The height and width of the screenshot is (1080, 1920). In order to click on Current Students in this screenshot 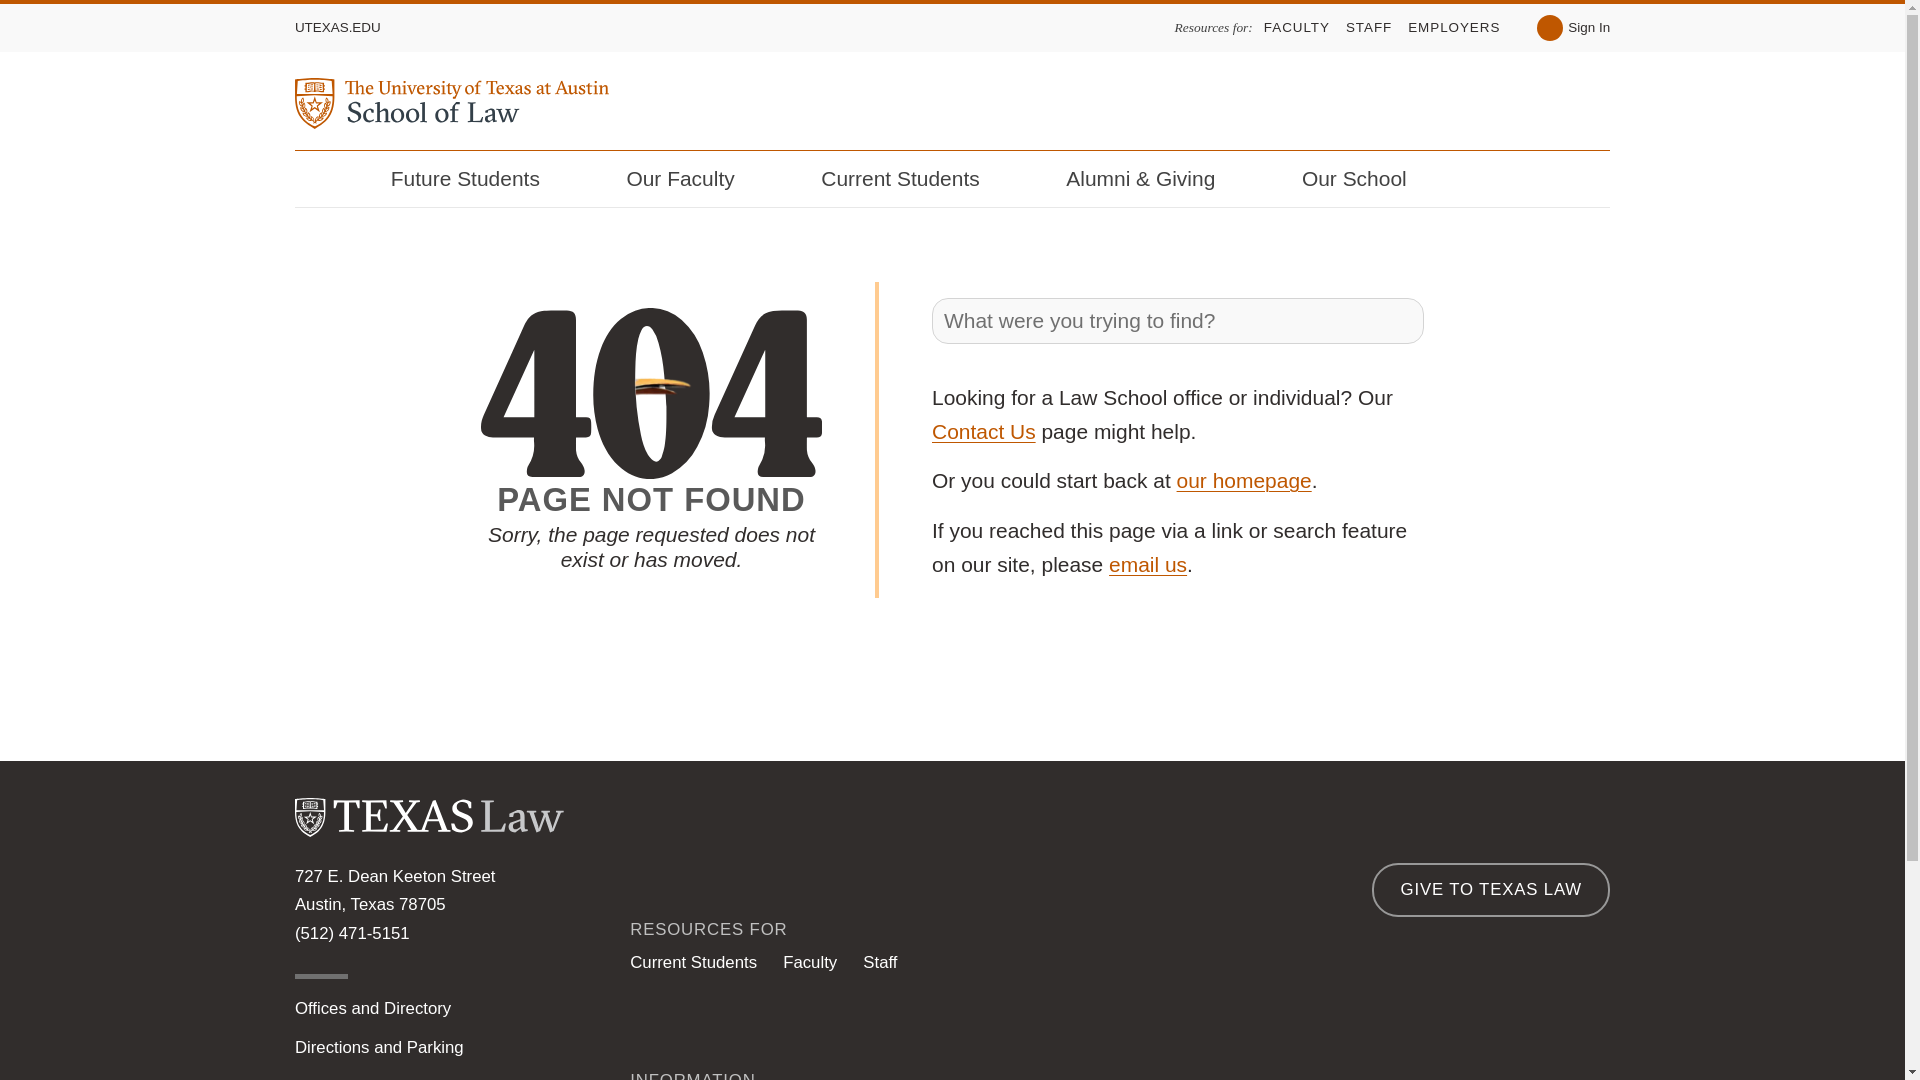, I will do `click(912, 179)`.